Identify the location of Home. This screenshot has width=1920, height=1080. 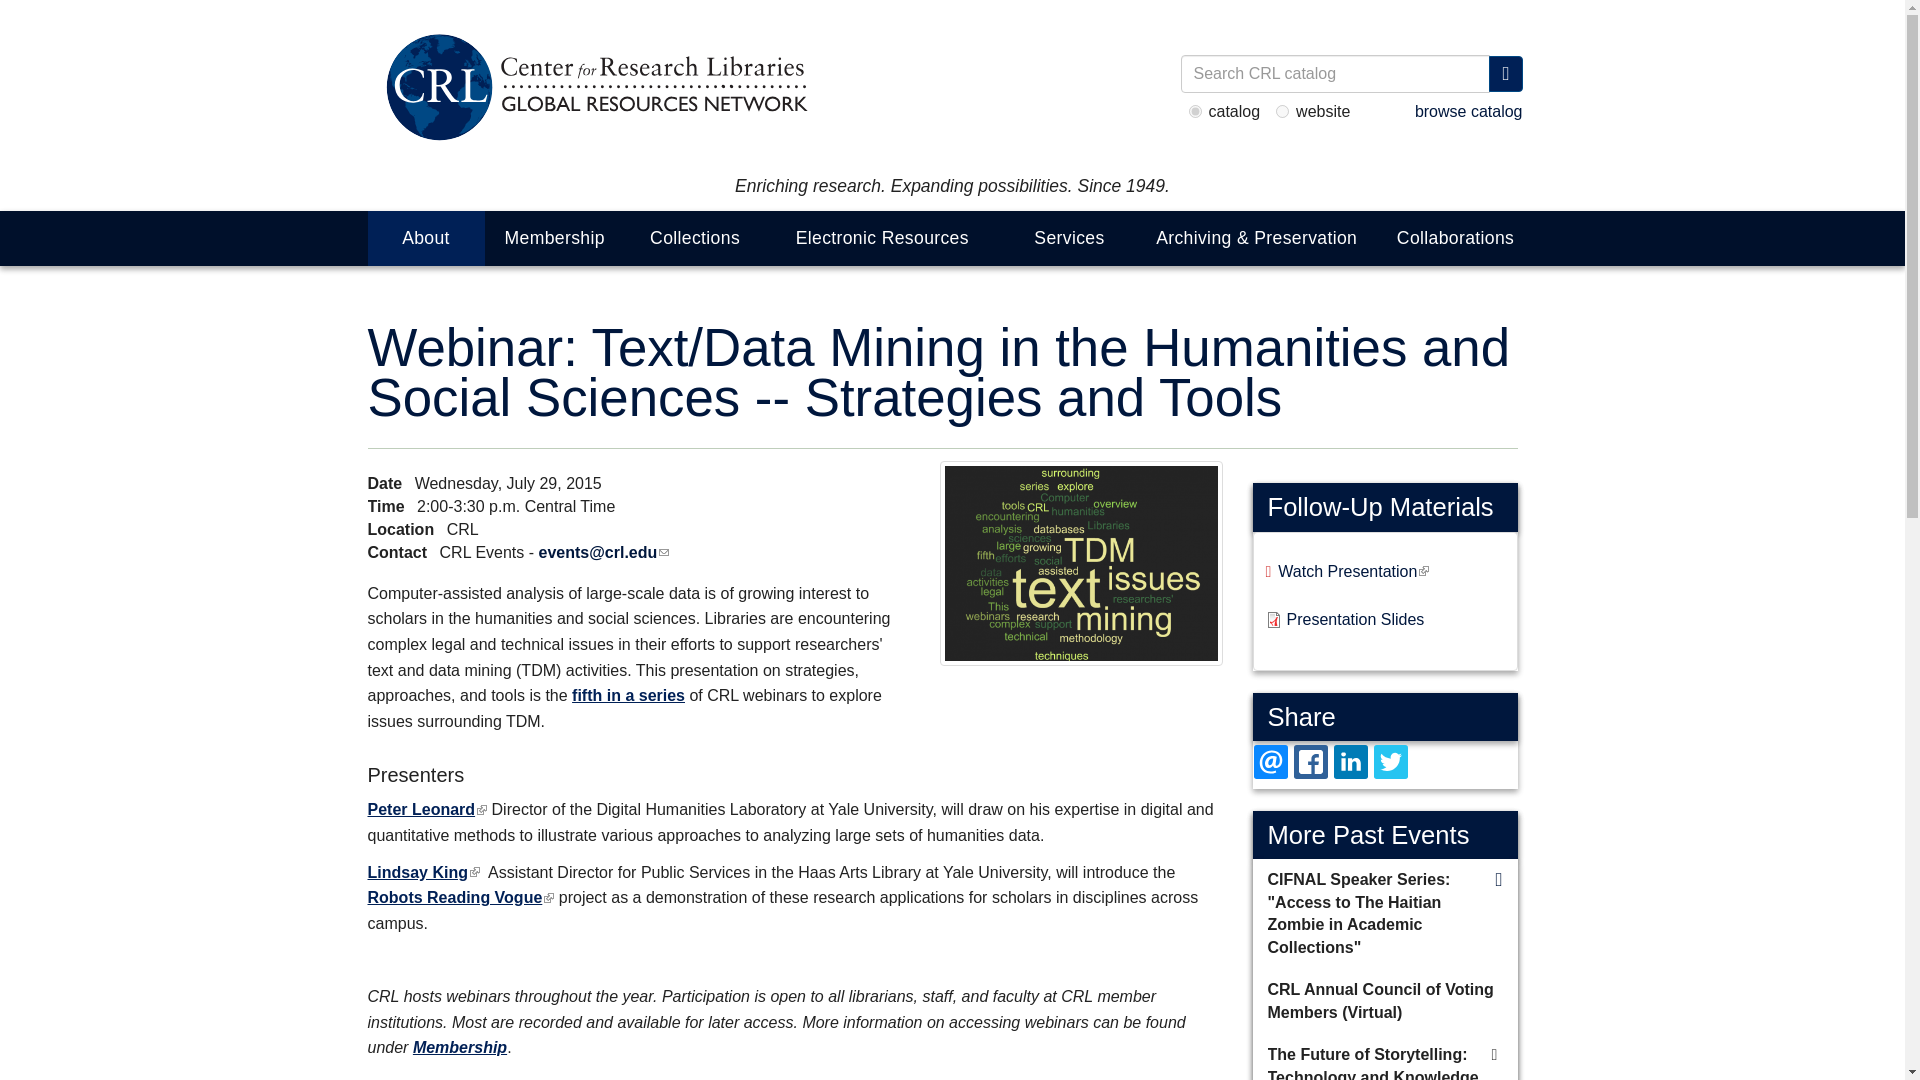
(594, 88).